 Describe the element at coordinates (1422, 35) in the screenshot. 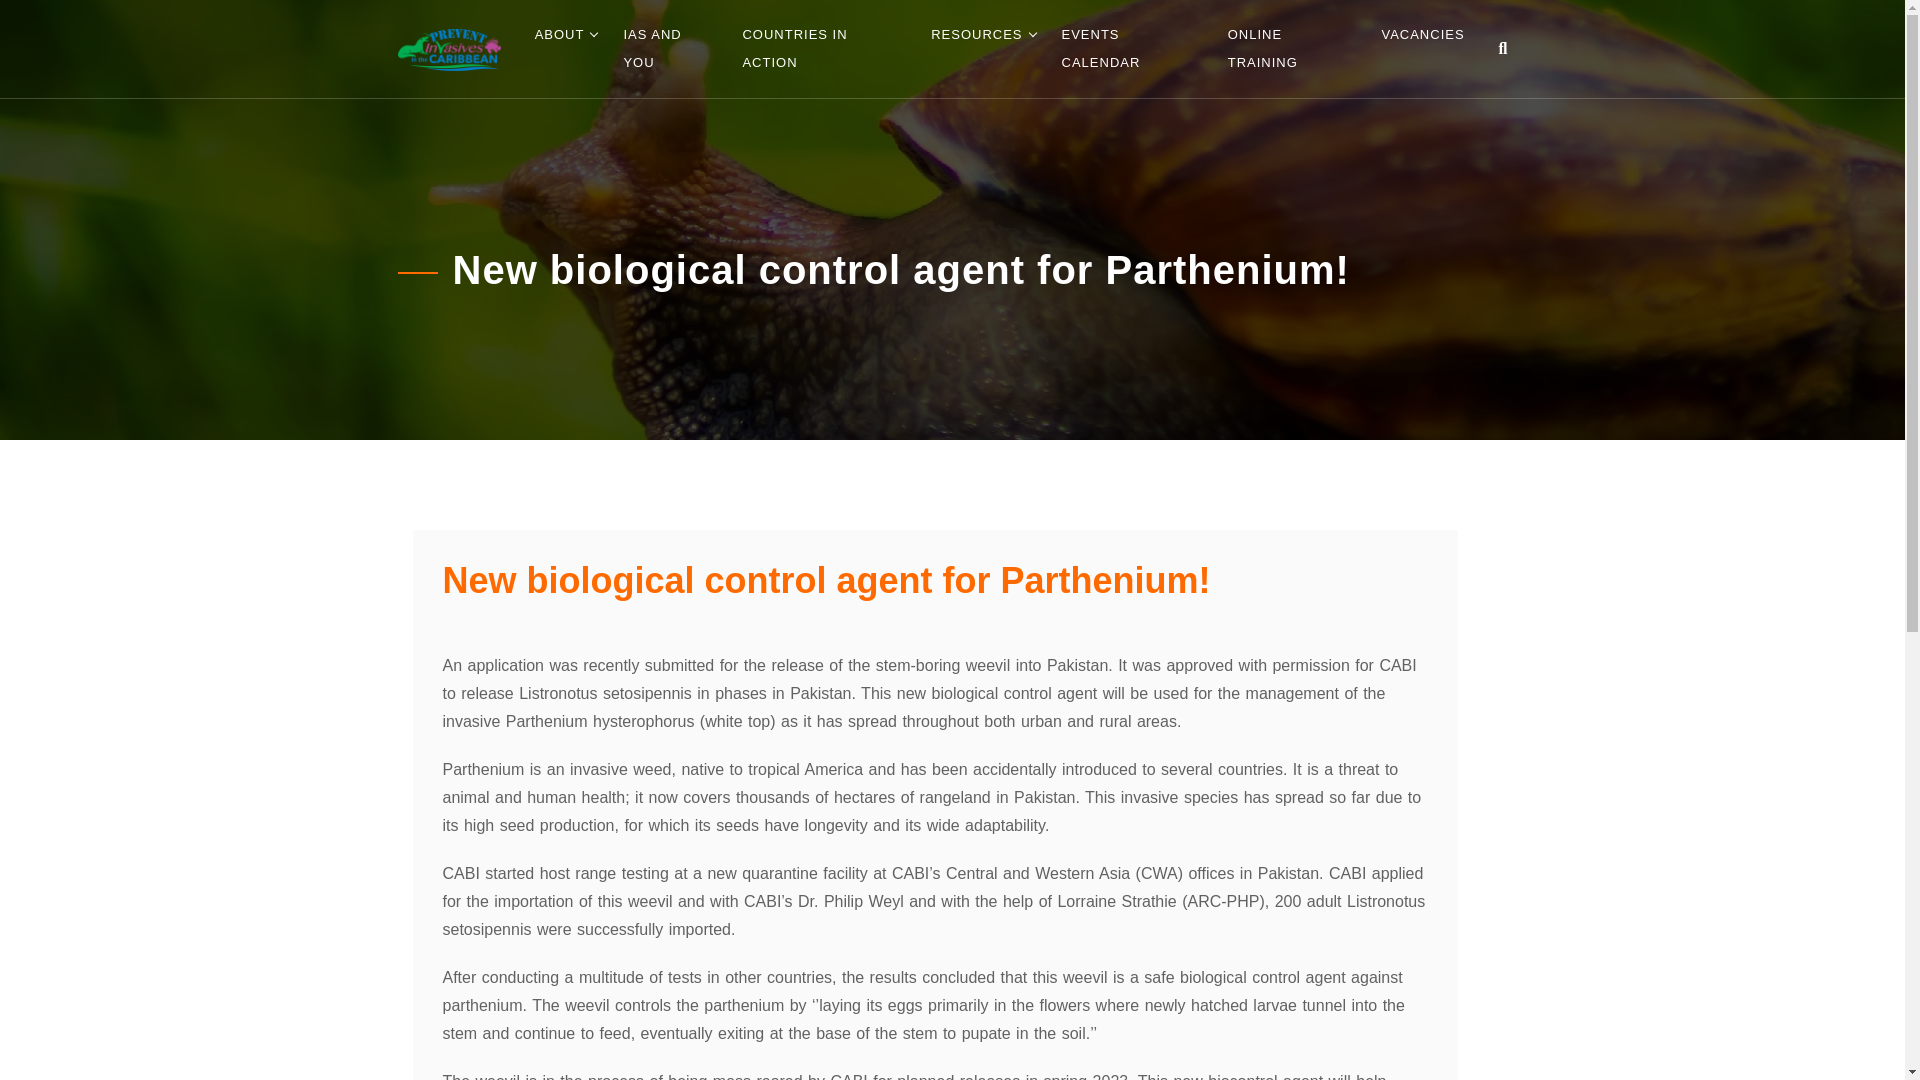

I see `VACANCIES` at that location.